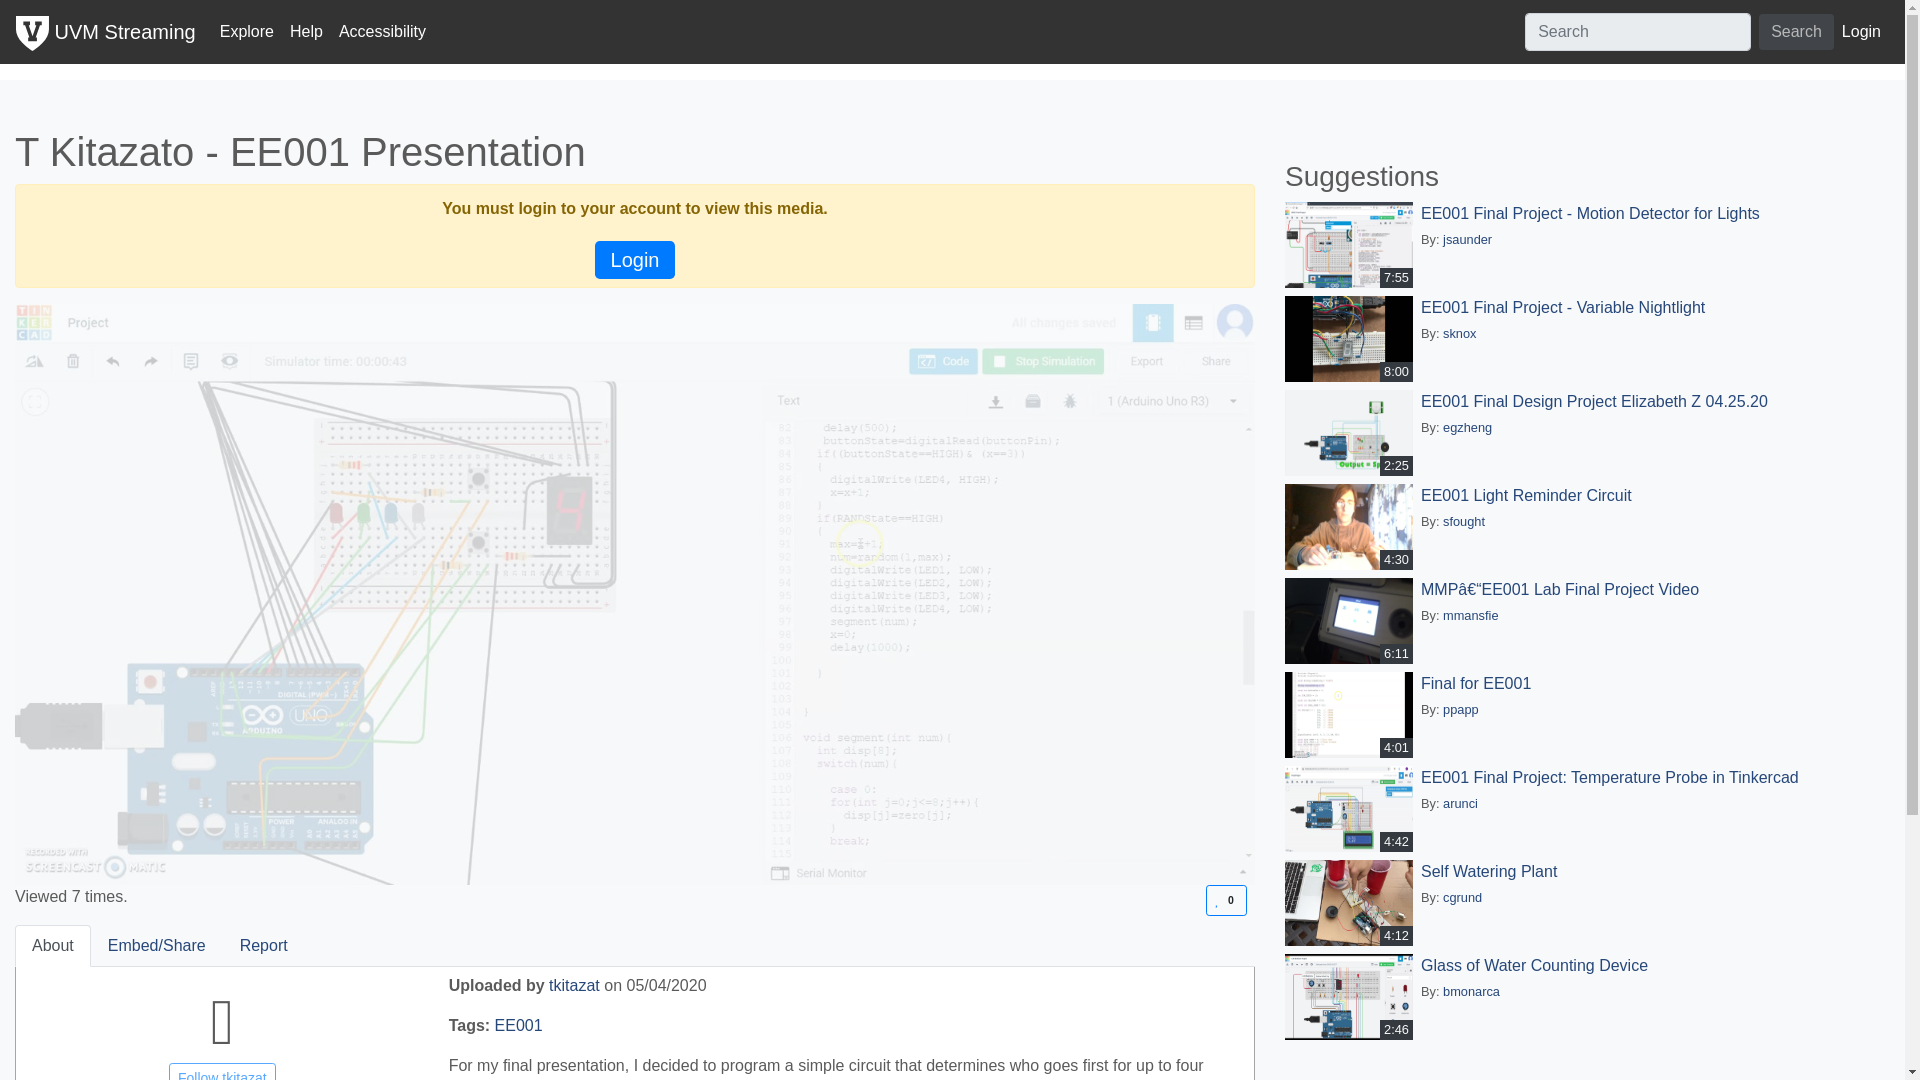  What do you see at coordinates (306, 31) in the screenshot?
I see `Help` at bounding box center [306, 31].